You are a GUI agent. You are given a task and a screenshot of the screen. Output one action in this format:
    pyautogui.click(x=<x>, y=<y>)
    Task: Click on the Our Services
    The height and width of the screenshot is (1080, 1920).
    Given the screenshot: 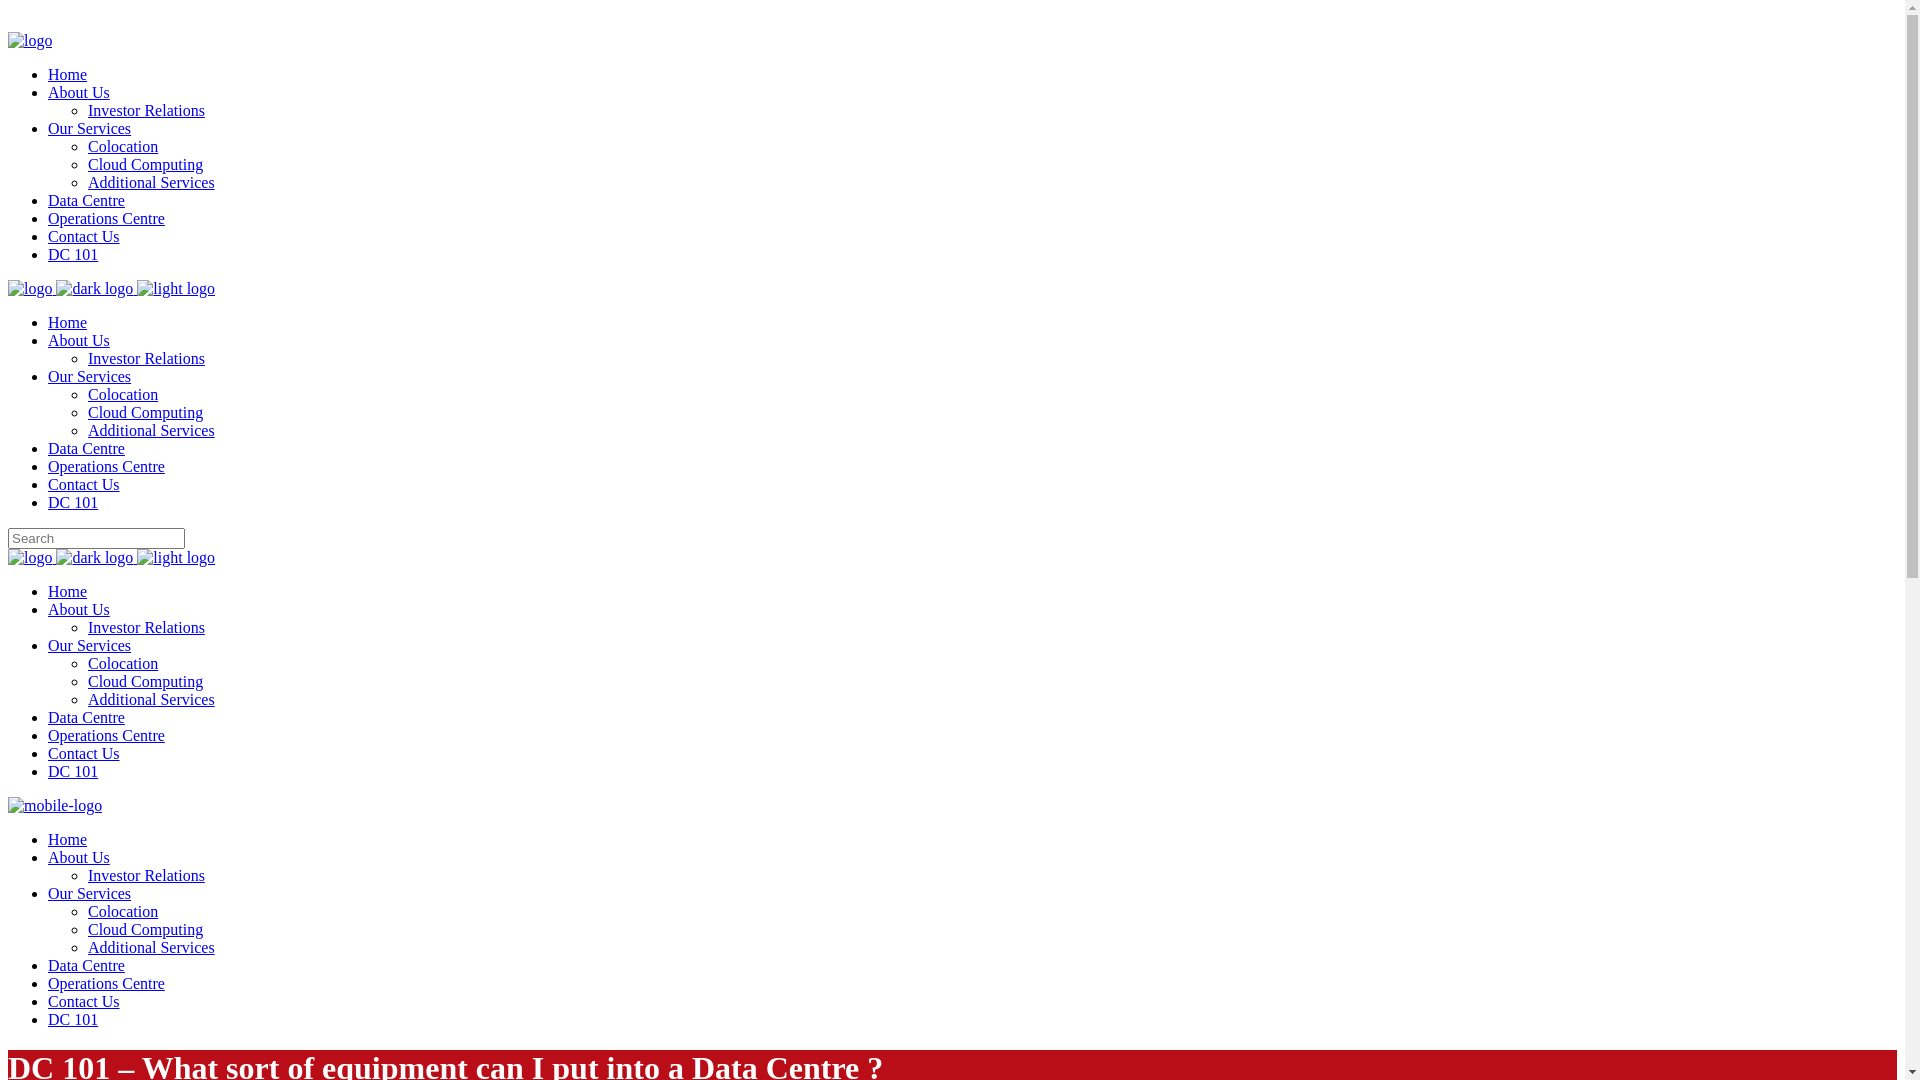 What is the action you would take?
    pyautogui.click(x=90, y=894)
    